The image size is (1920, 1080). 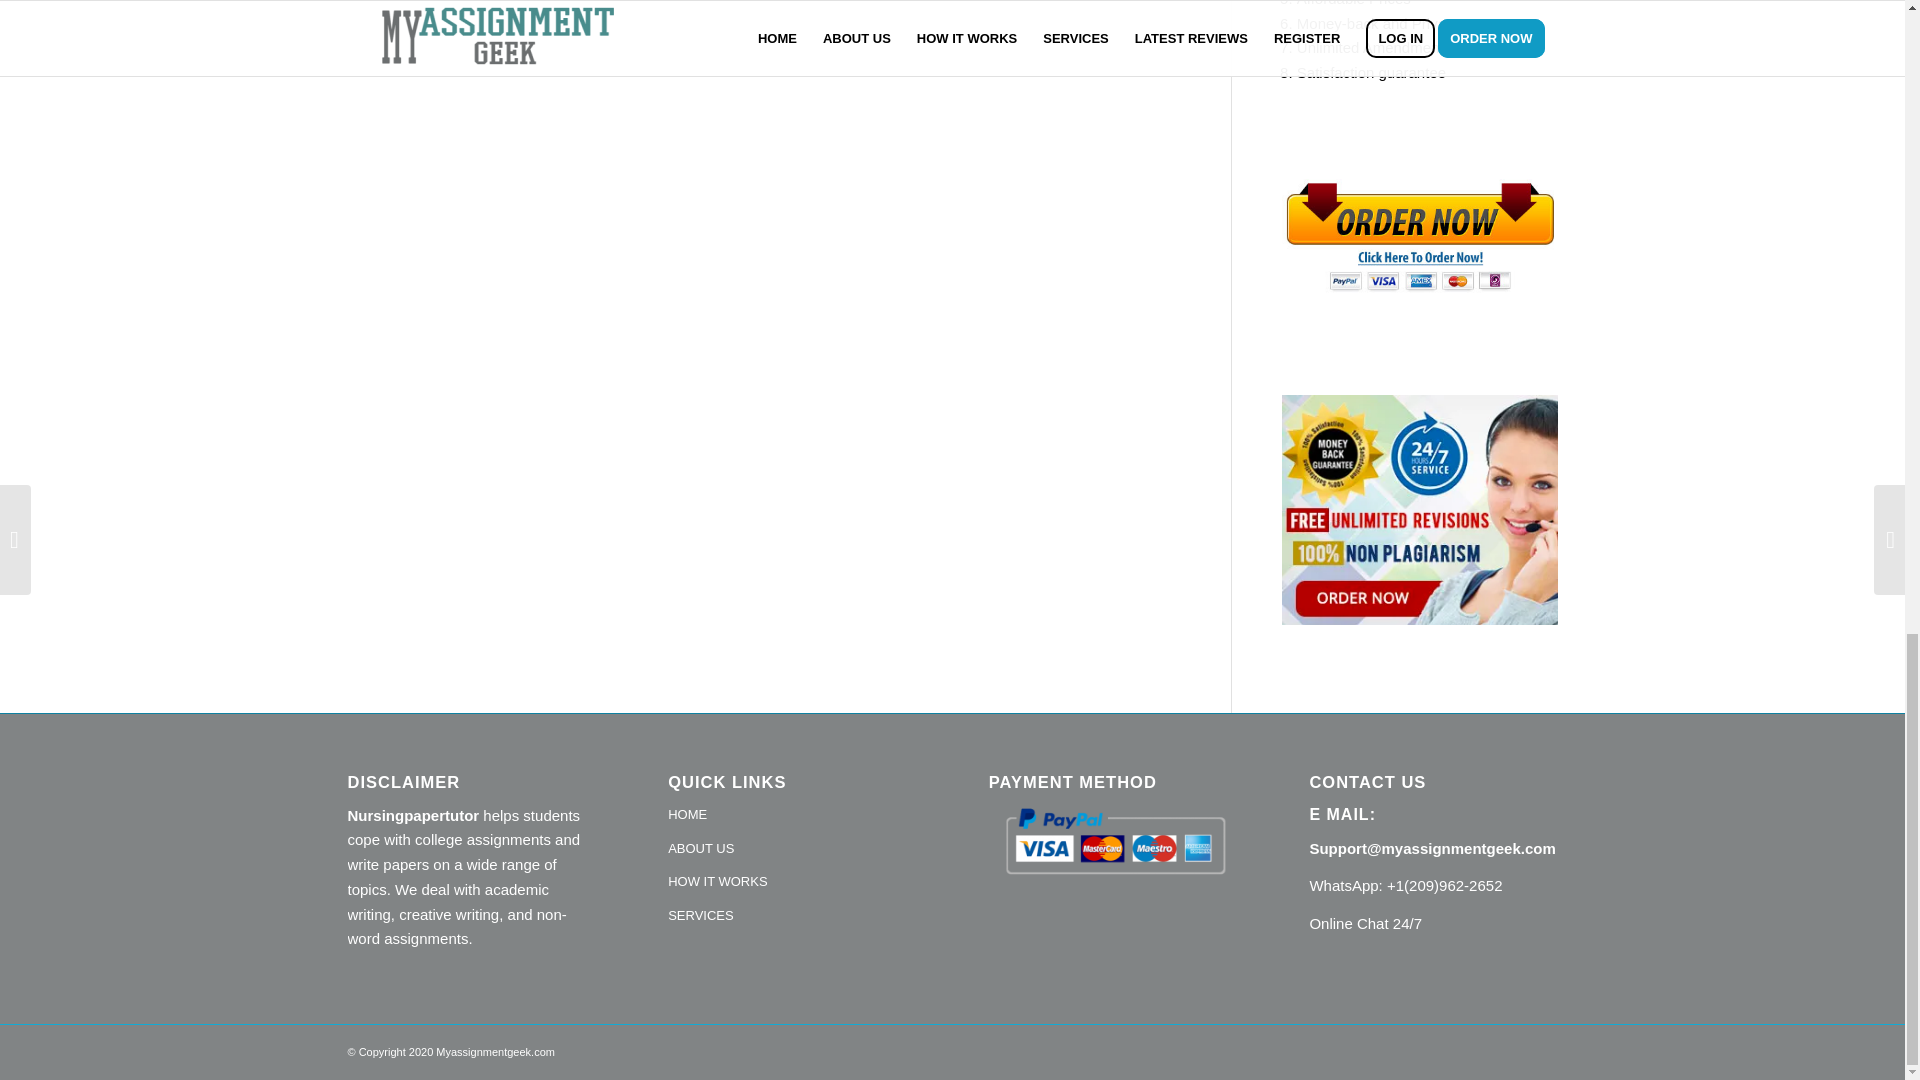 I want to click on SERVICES, so click(x=792, y=916).